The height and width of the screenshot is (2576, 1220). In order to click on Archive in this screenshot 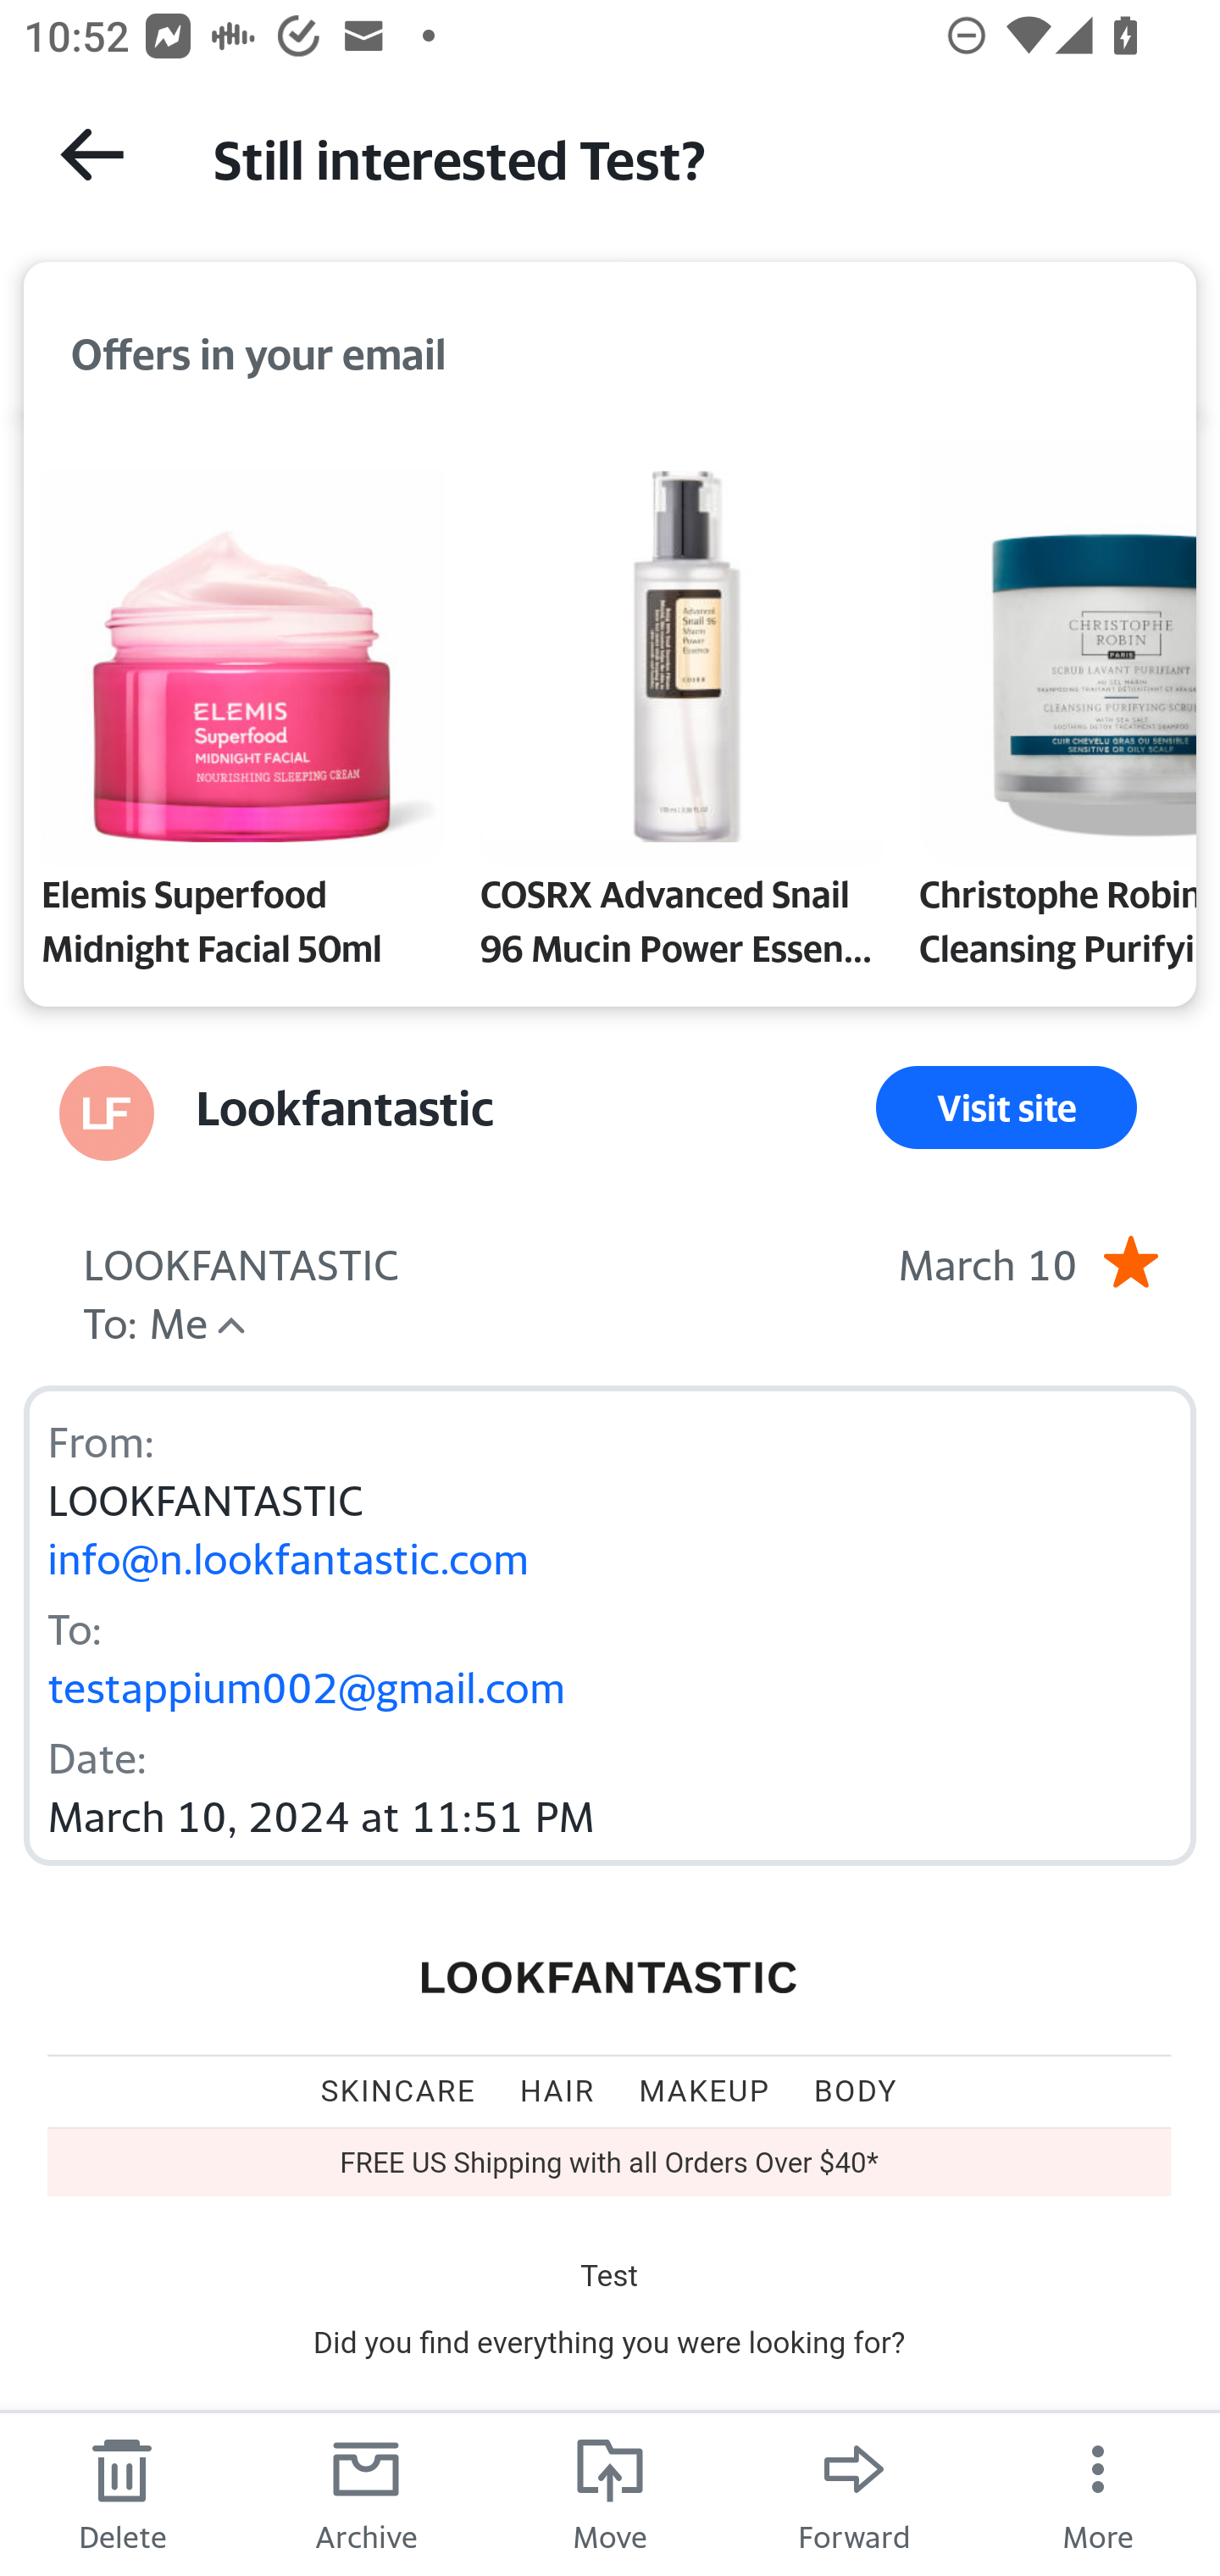, I will do `click(366, 2493)`.